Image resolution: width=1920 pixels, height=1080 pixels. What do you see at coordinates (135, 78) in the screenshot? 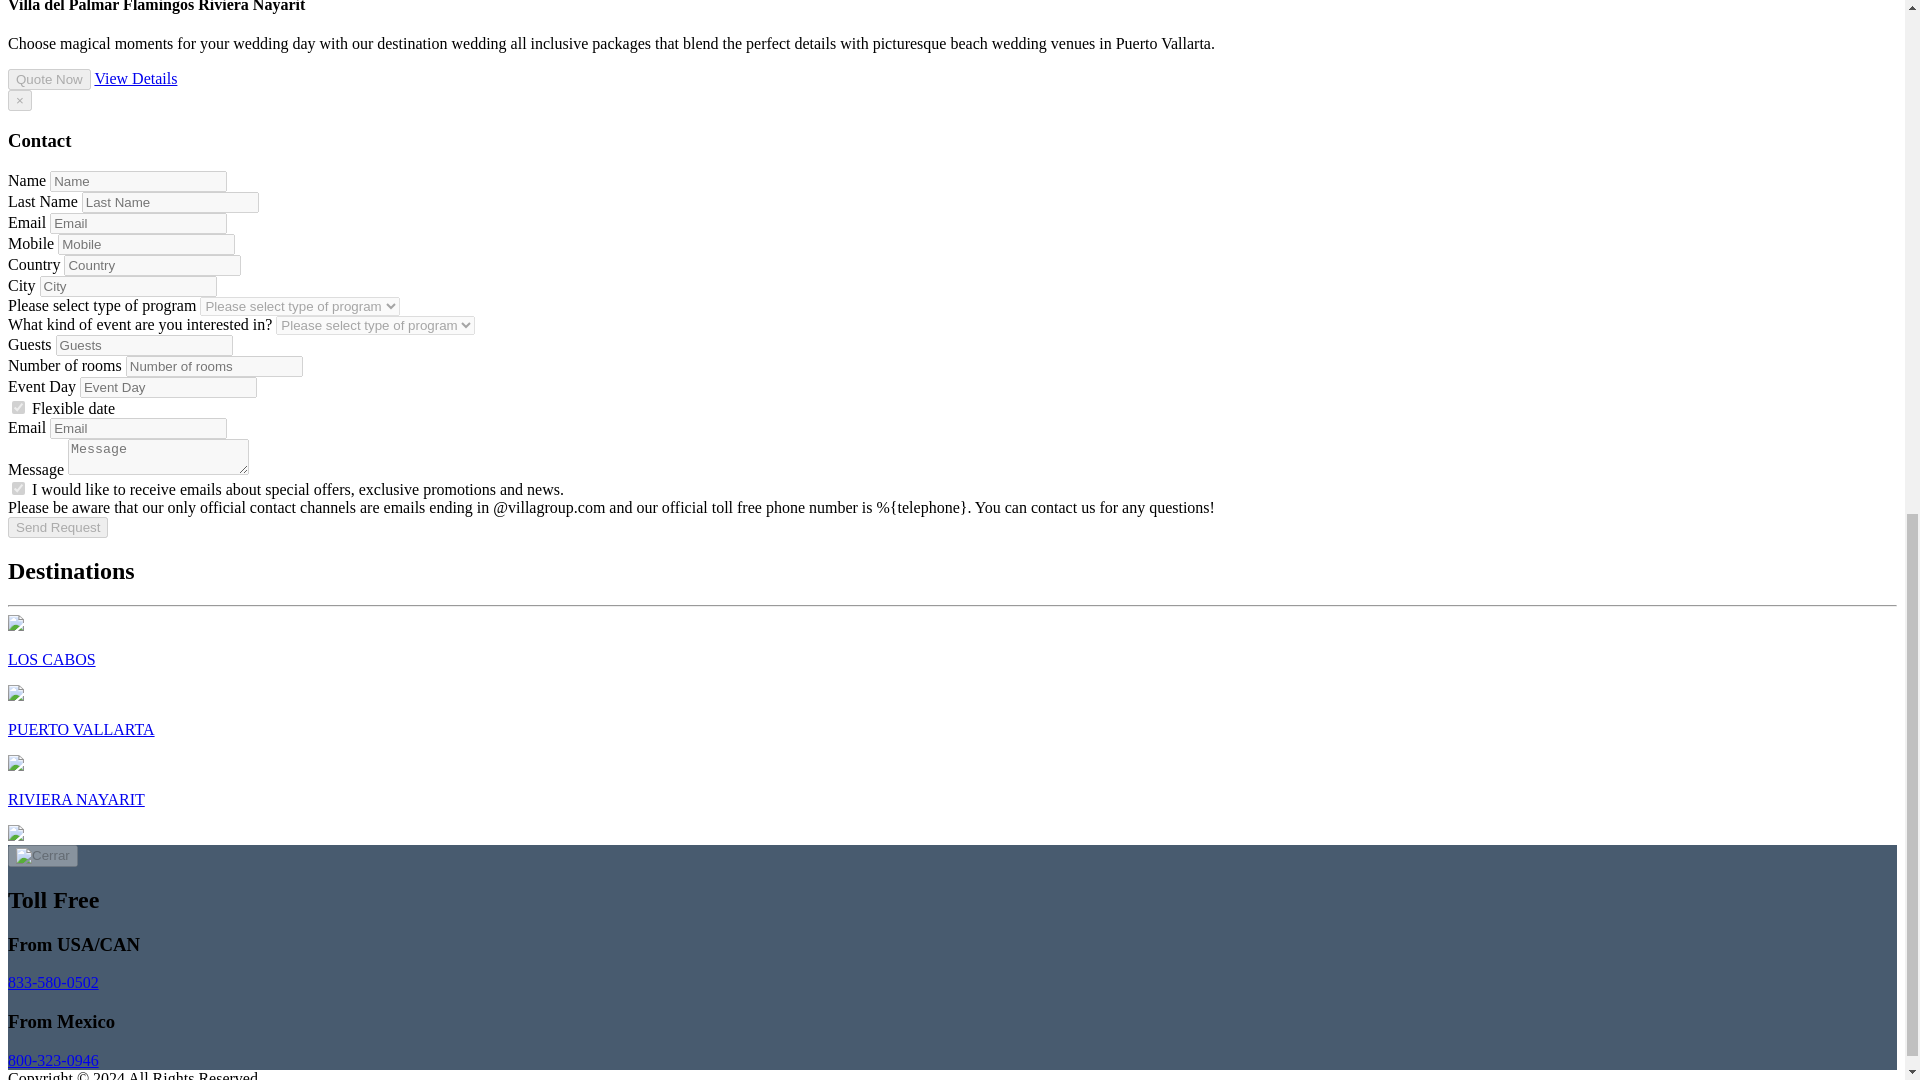
I see `View Details` at bounding box center [135, 78].